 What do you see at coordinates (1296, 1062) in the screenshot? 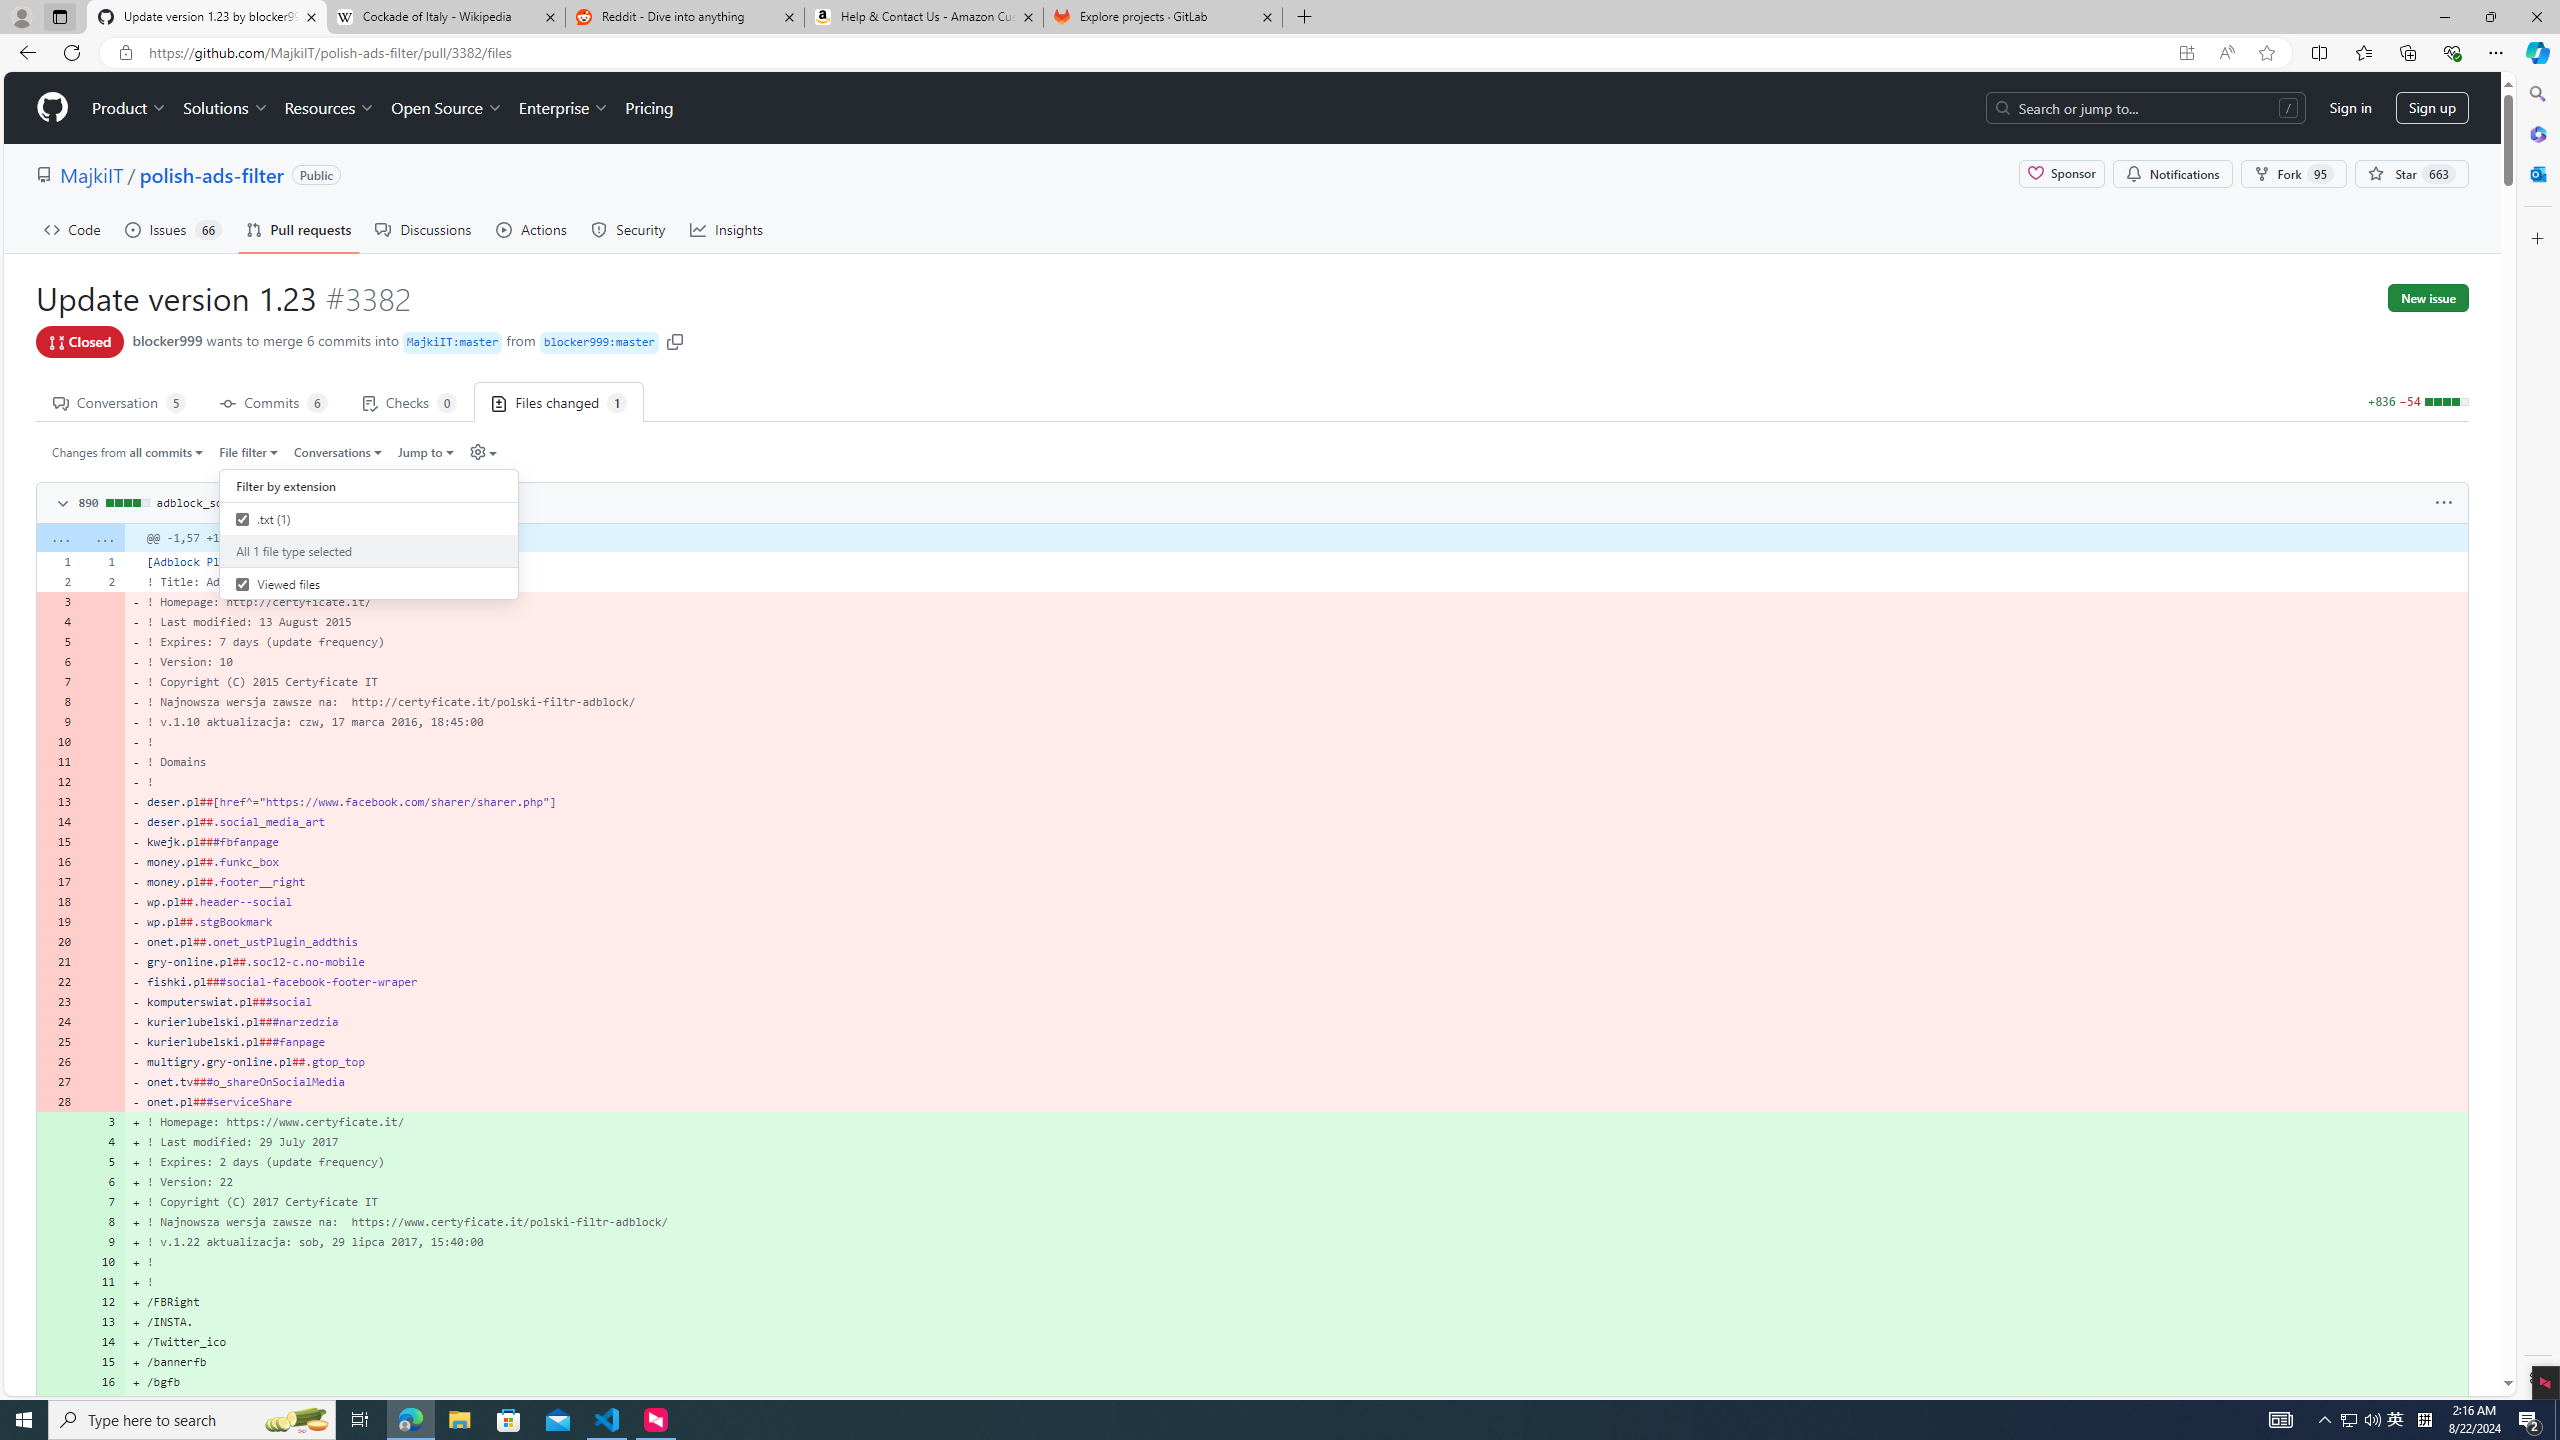
I see `- multigry.gry-online.pl##.gtop_top` at bounding box center [1296, 1062].